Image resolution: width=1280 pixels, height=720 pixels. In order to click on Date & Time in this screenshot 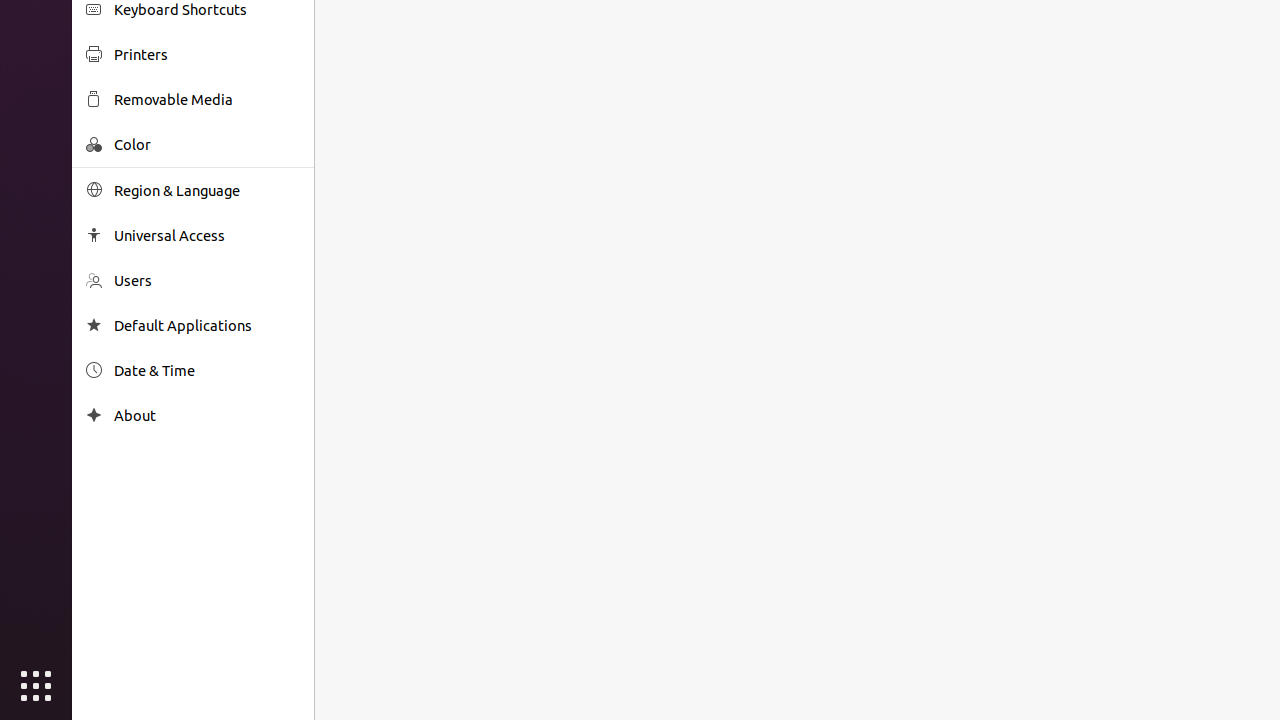, I will do `click(207, 370)`.